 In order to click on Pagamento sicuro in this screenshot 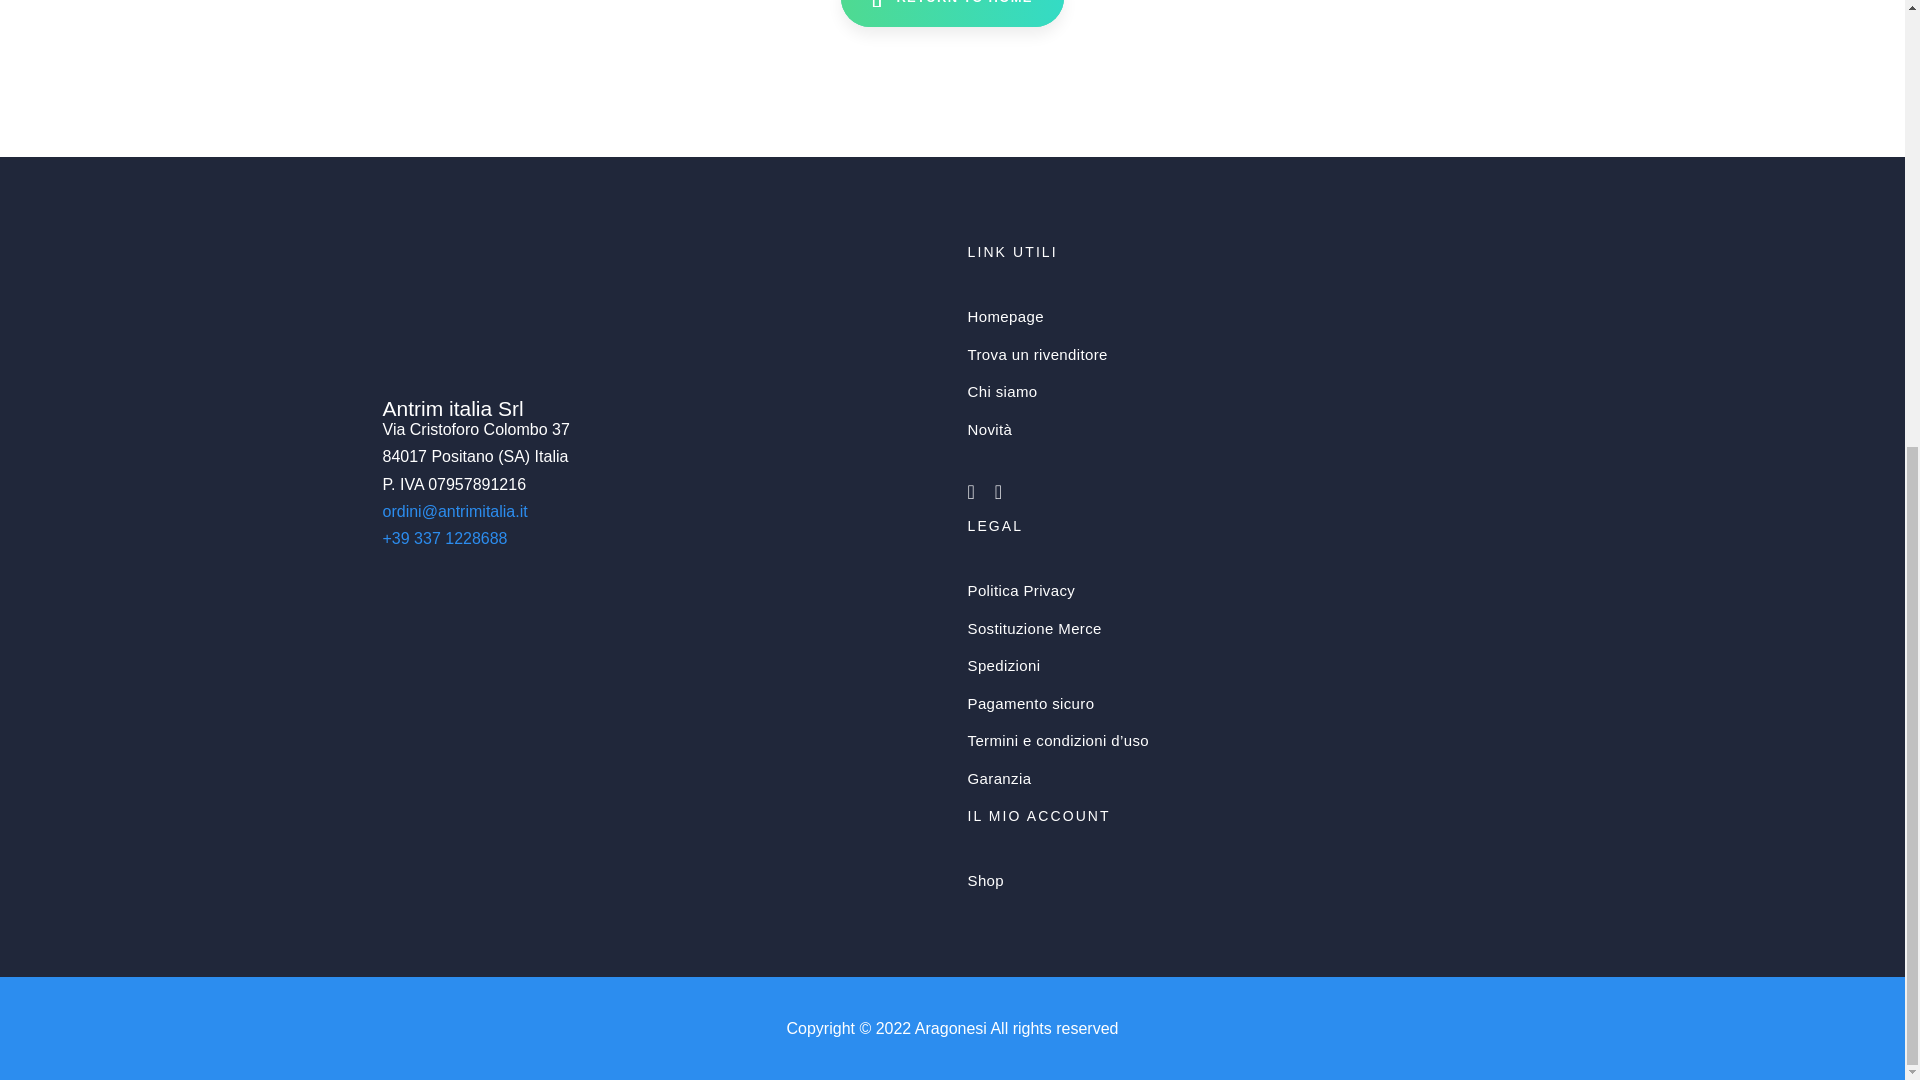, I will do `click(1244, 703)`.